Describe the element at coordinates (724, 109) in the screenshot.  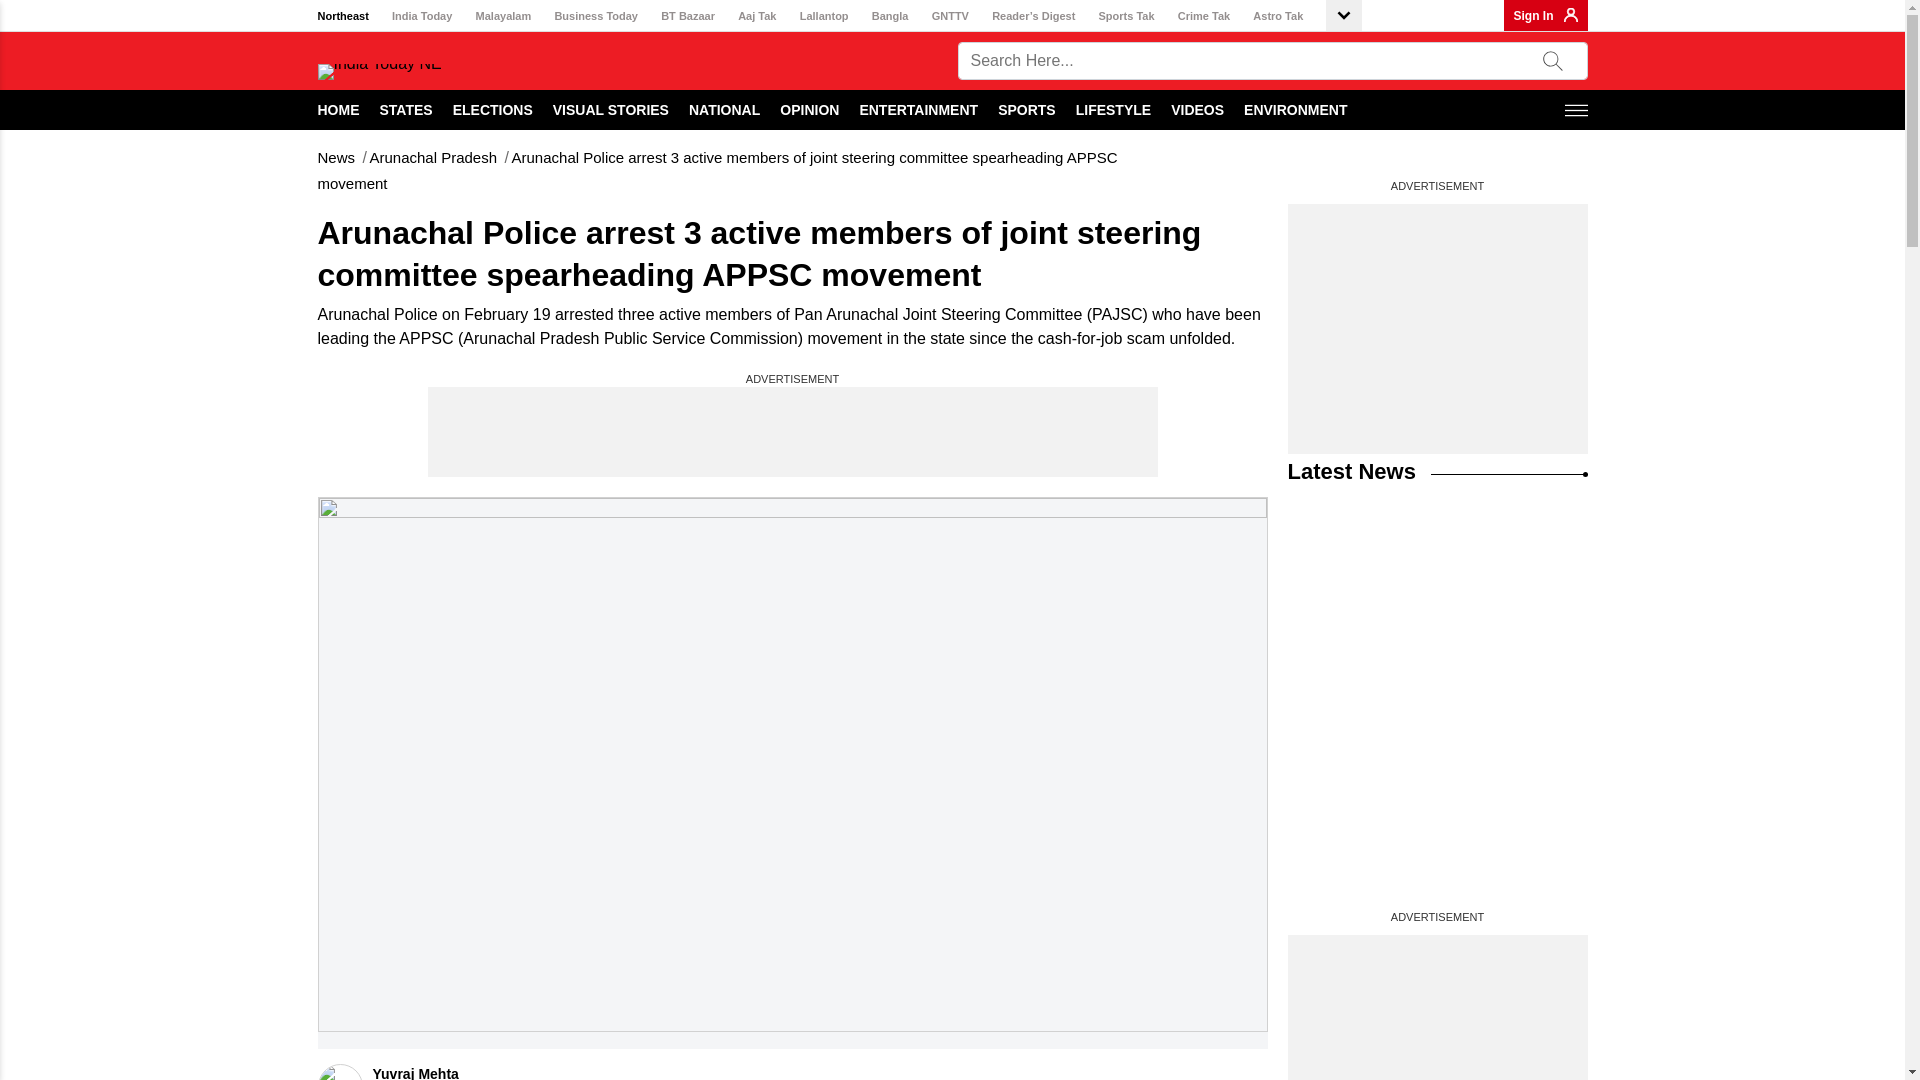
I see `NATIONAL` at that location.